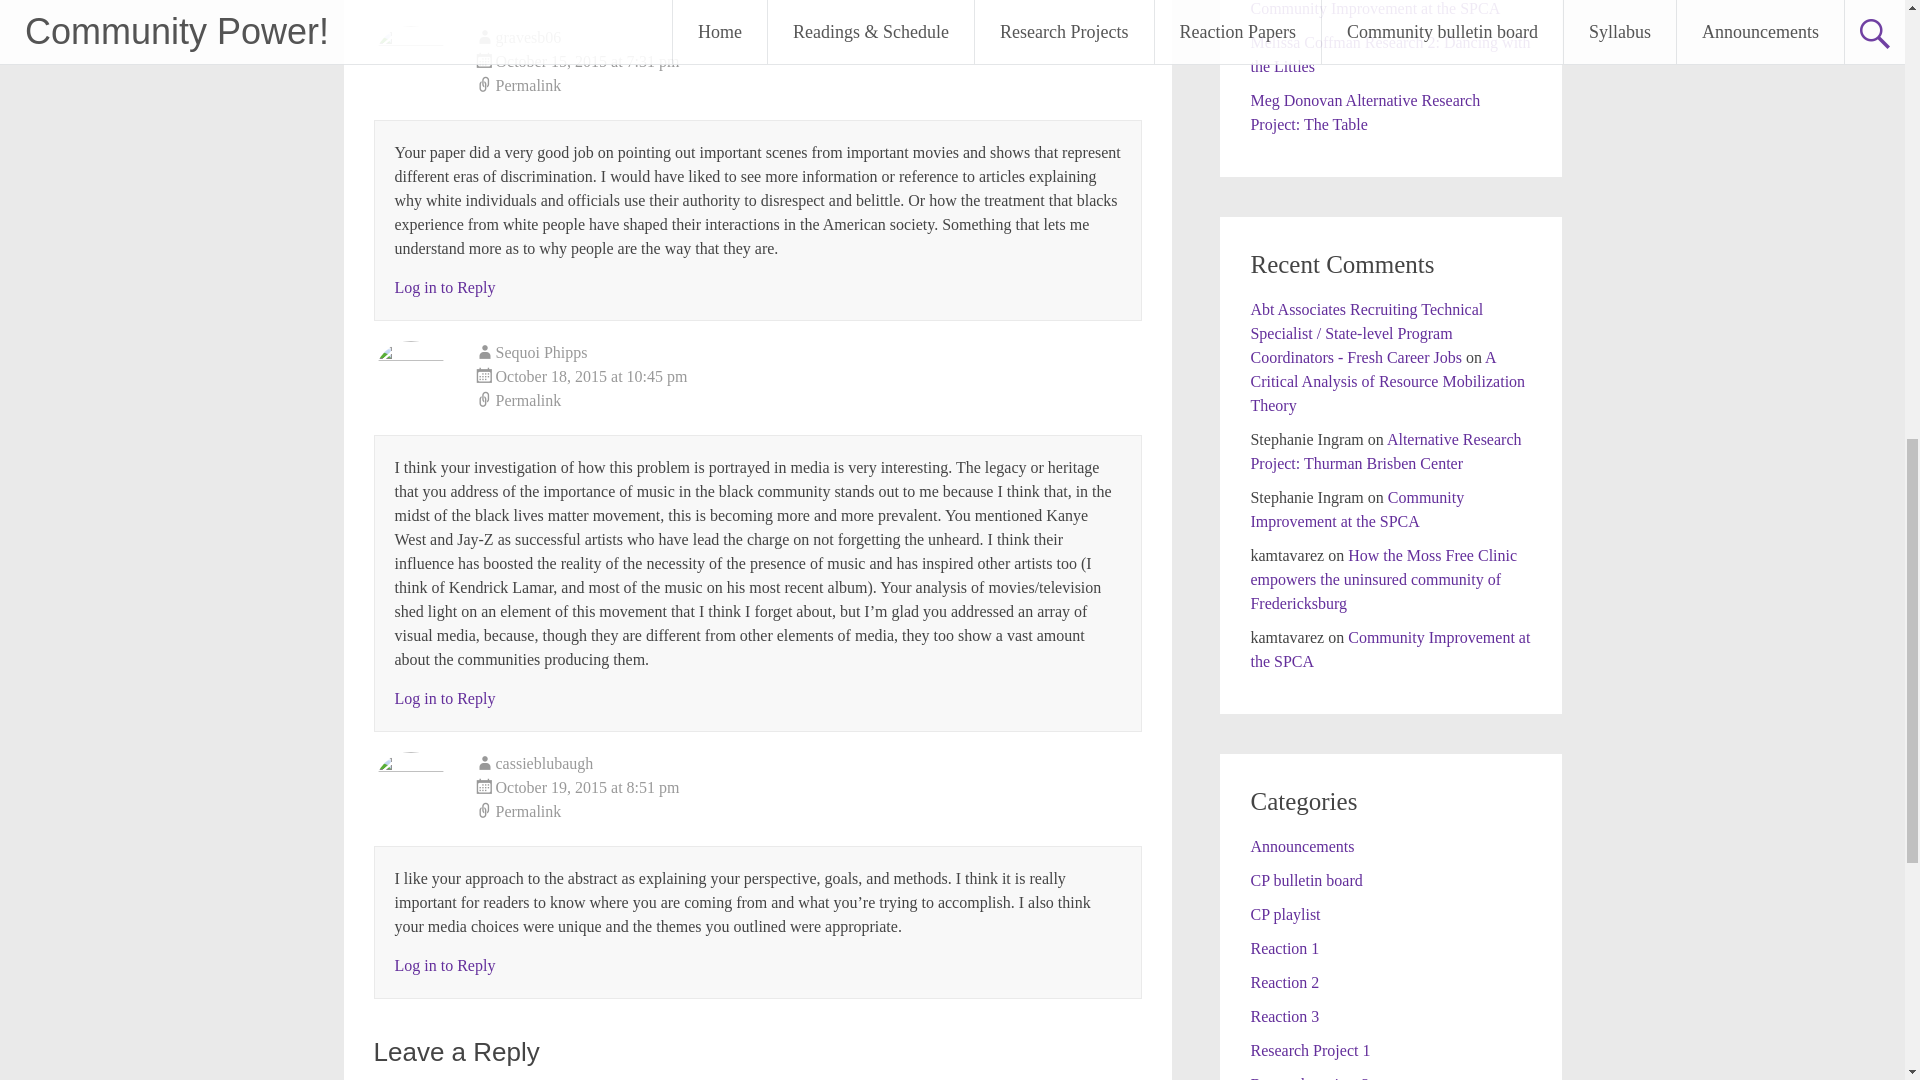  I want to click on Permalink, so click(808, 86).